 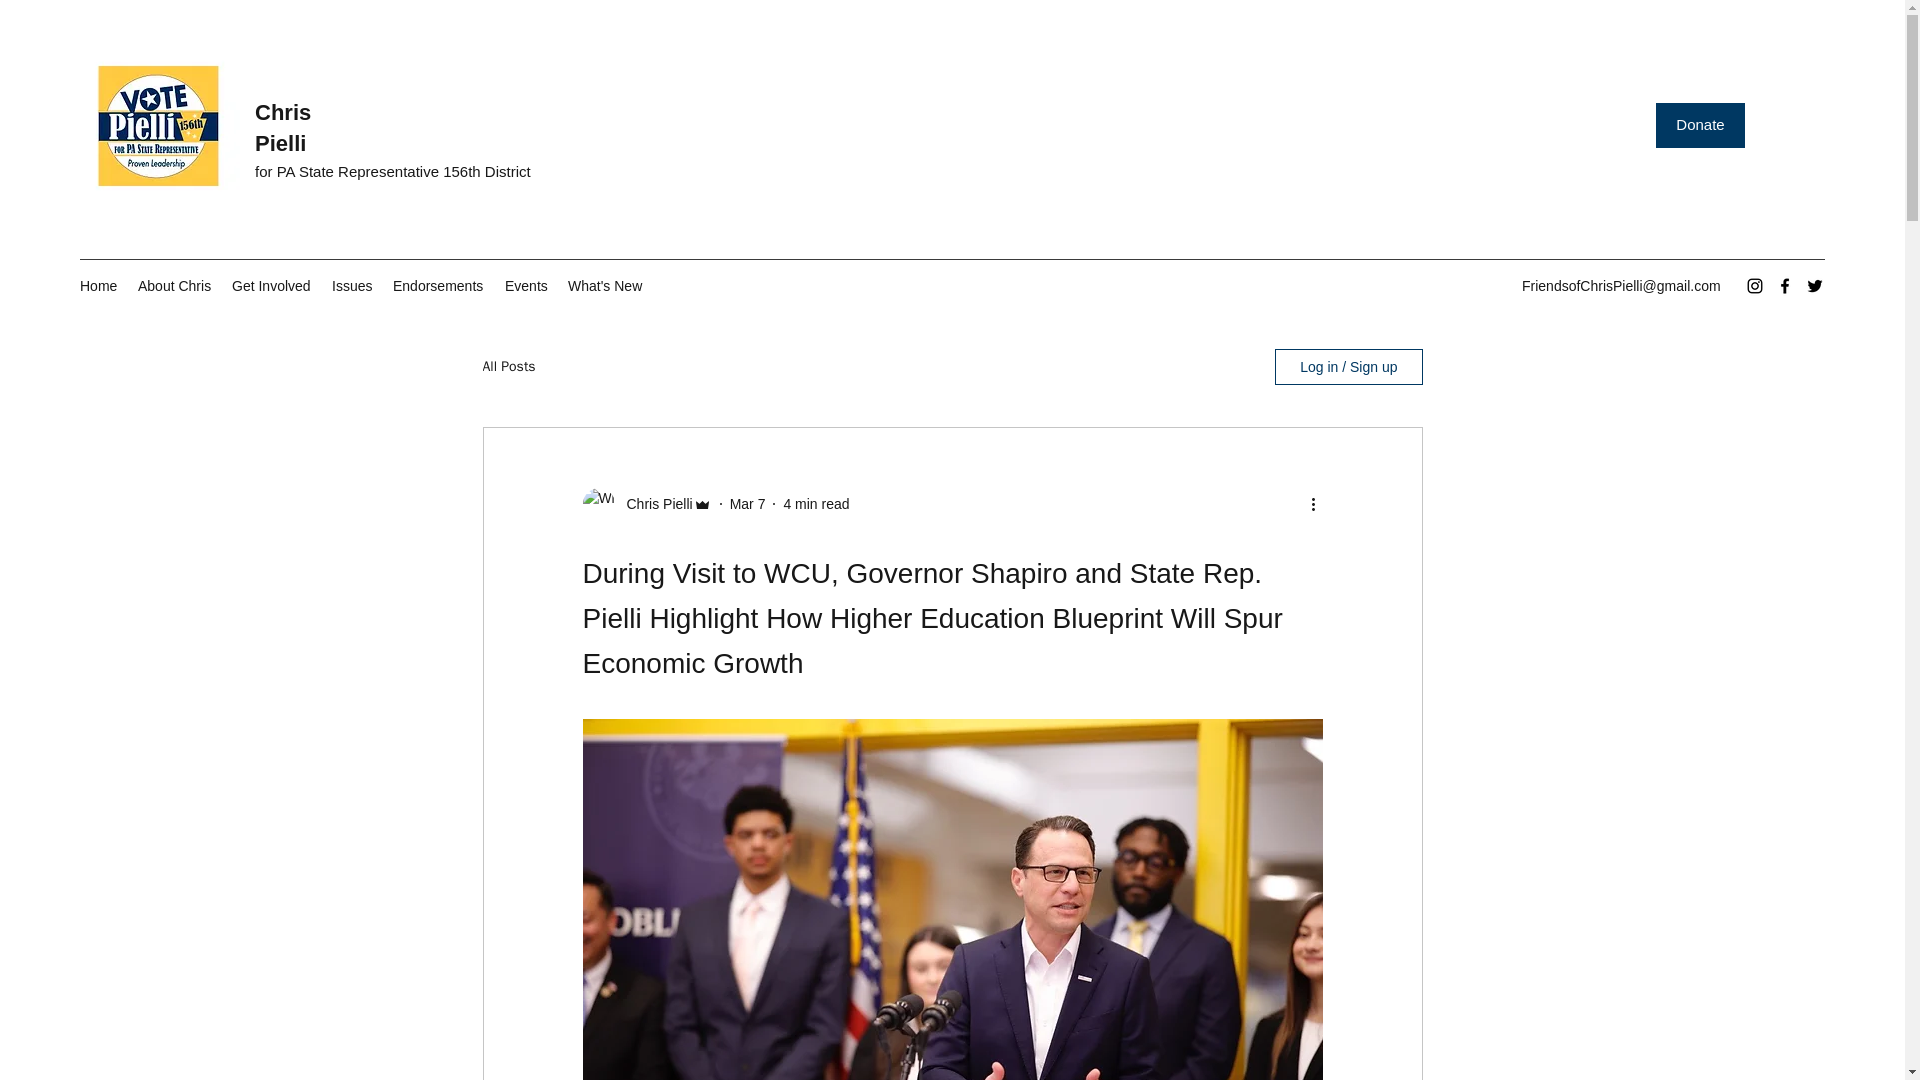 I want to click on Get Involved, so click(x=272, y=286).